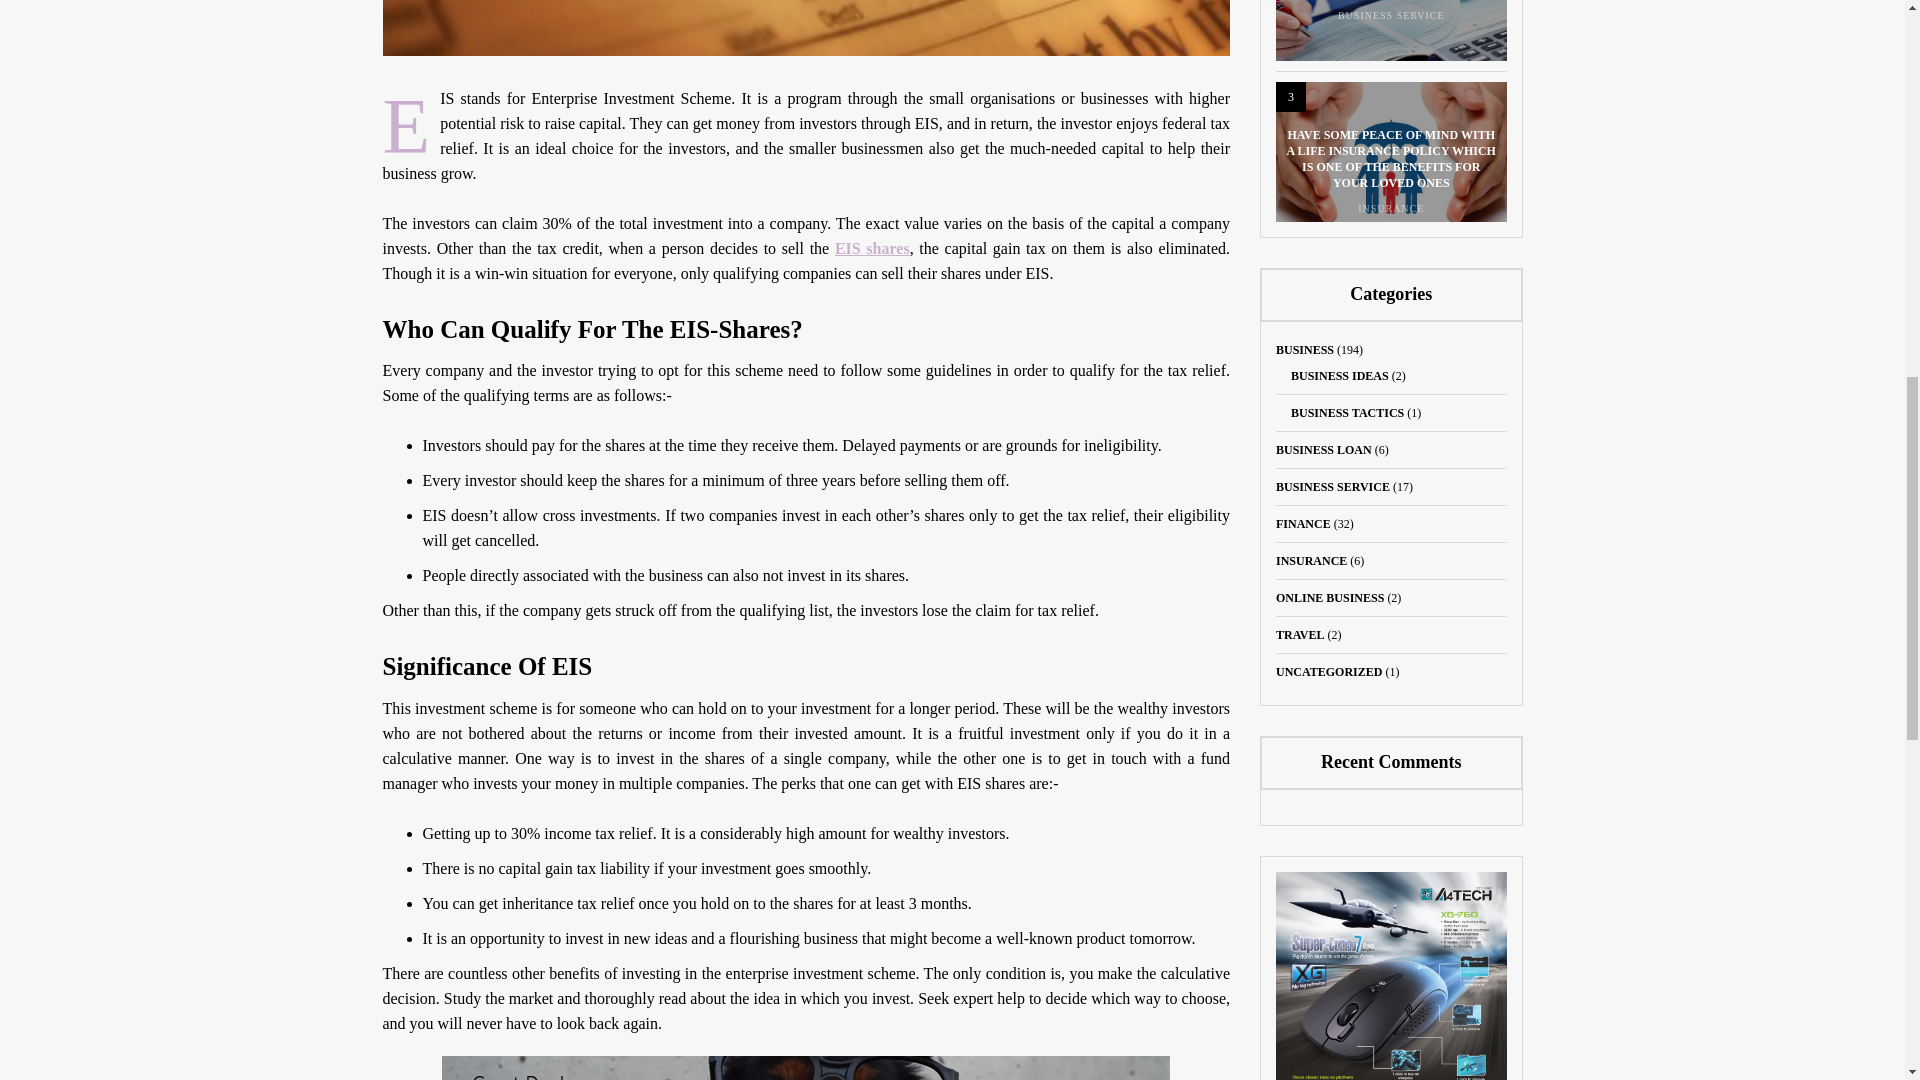 This screenshot has width=1920, height=1080. What do you see at coordinates (1346, 413) in the screenshot?
I see `BUSINESS TACTICS` at bounding box center [1346, 413].